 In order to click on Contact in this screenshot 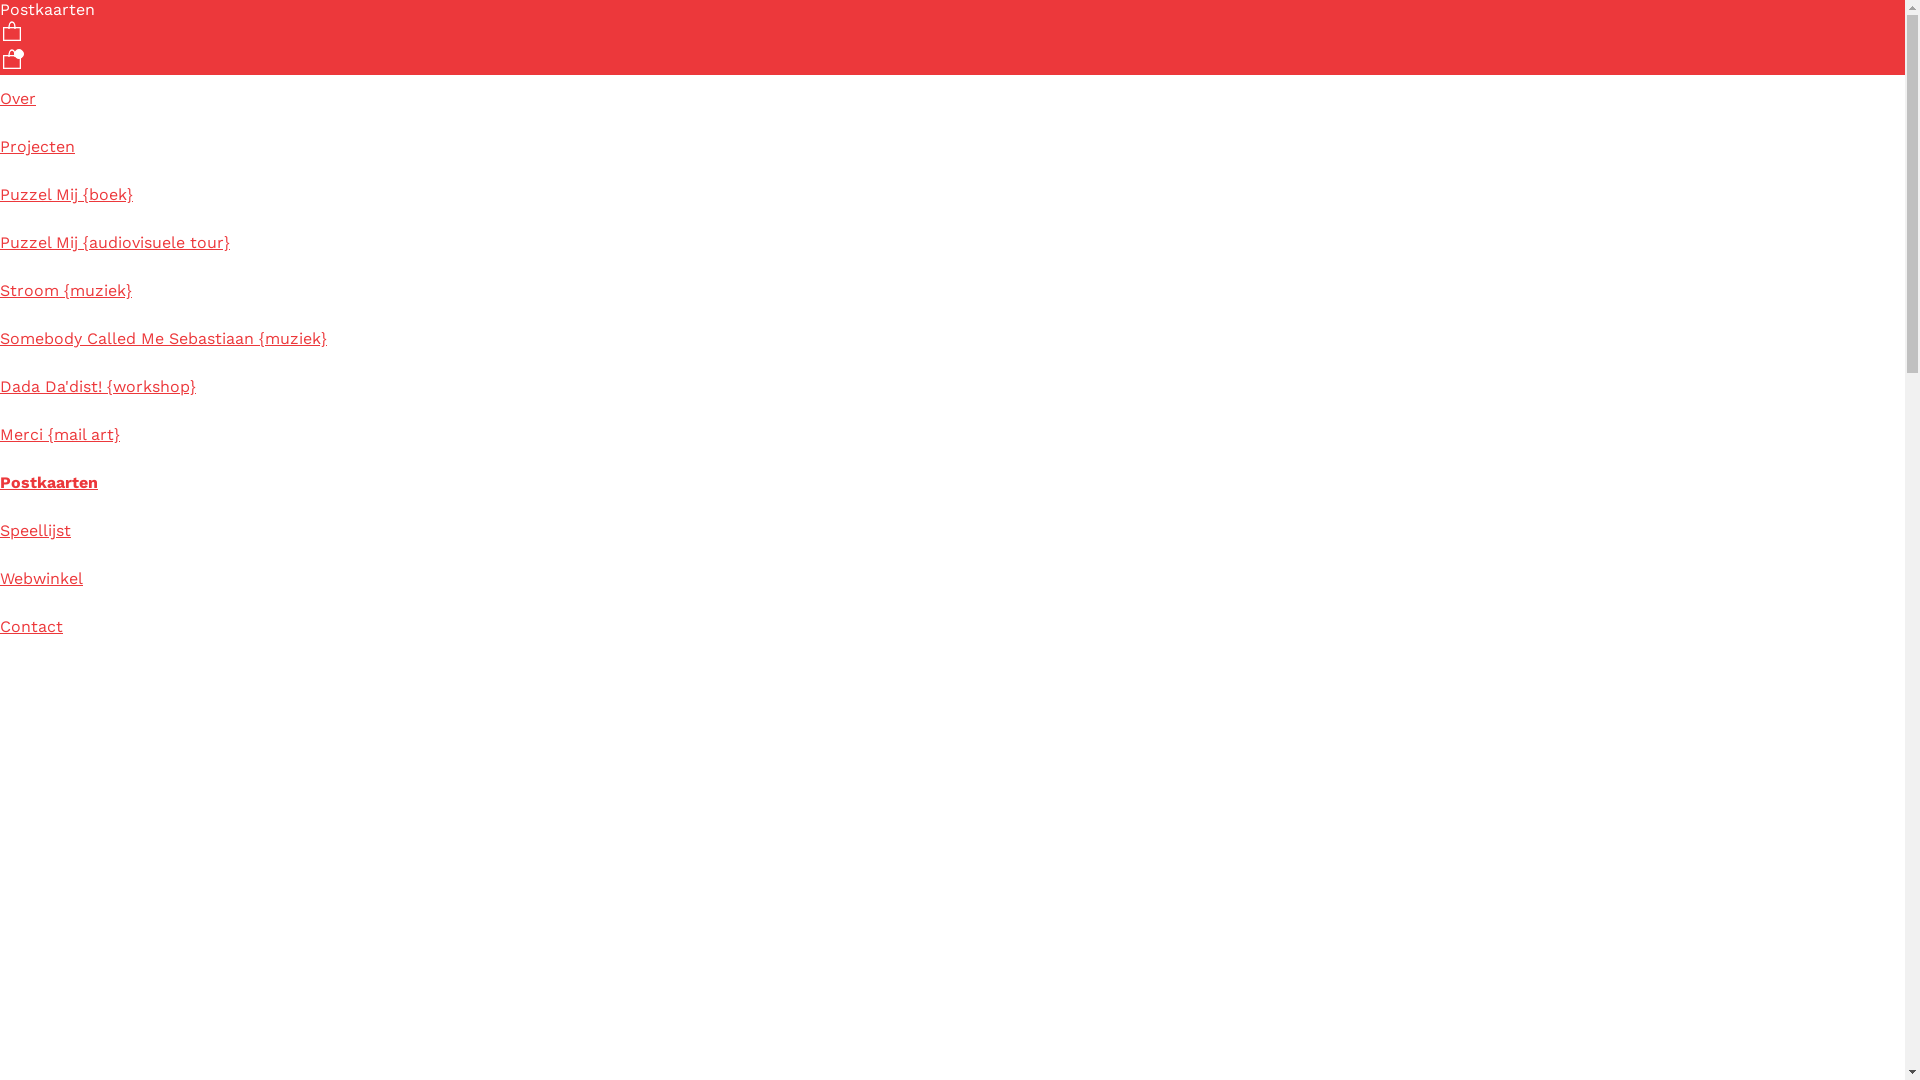, I will do `click(32, 626)`.